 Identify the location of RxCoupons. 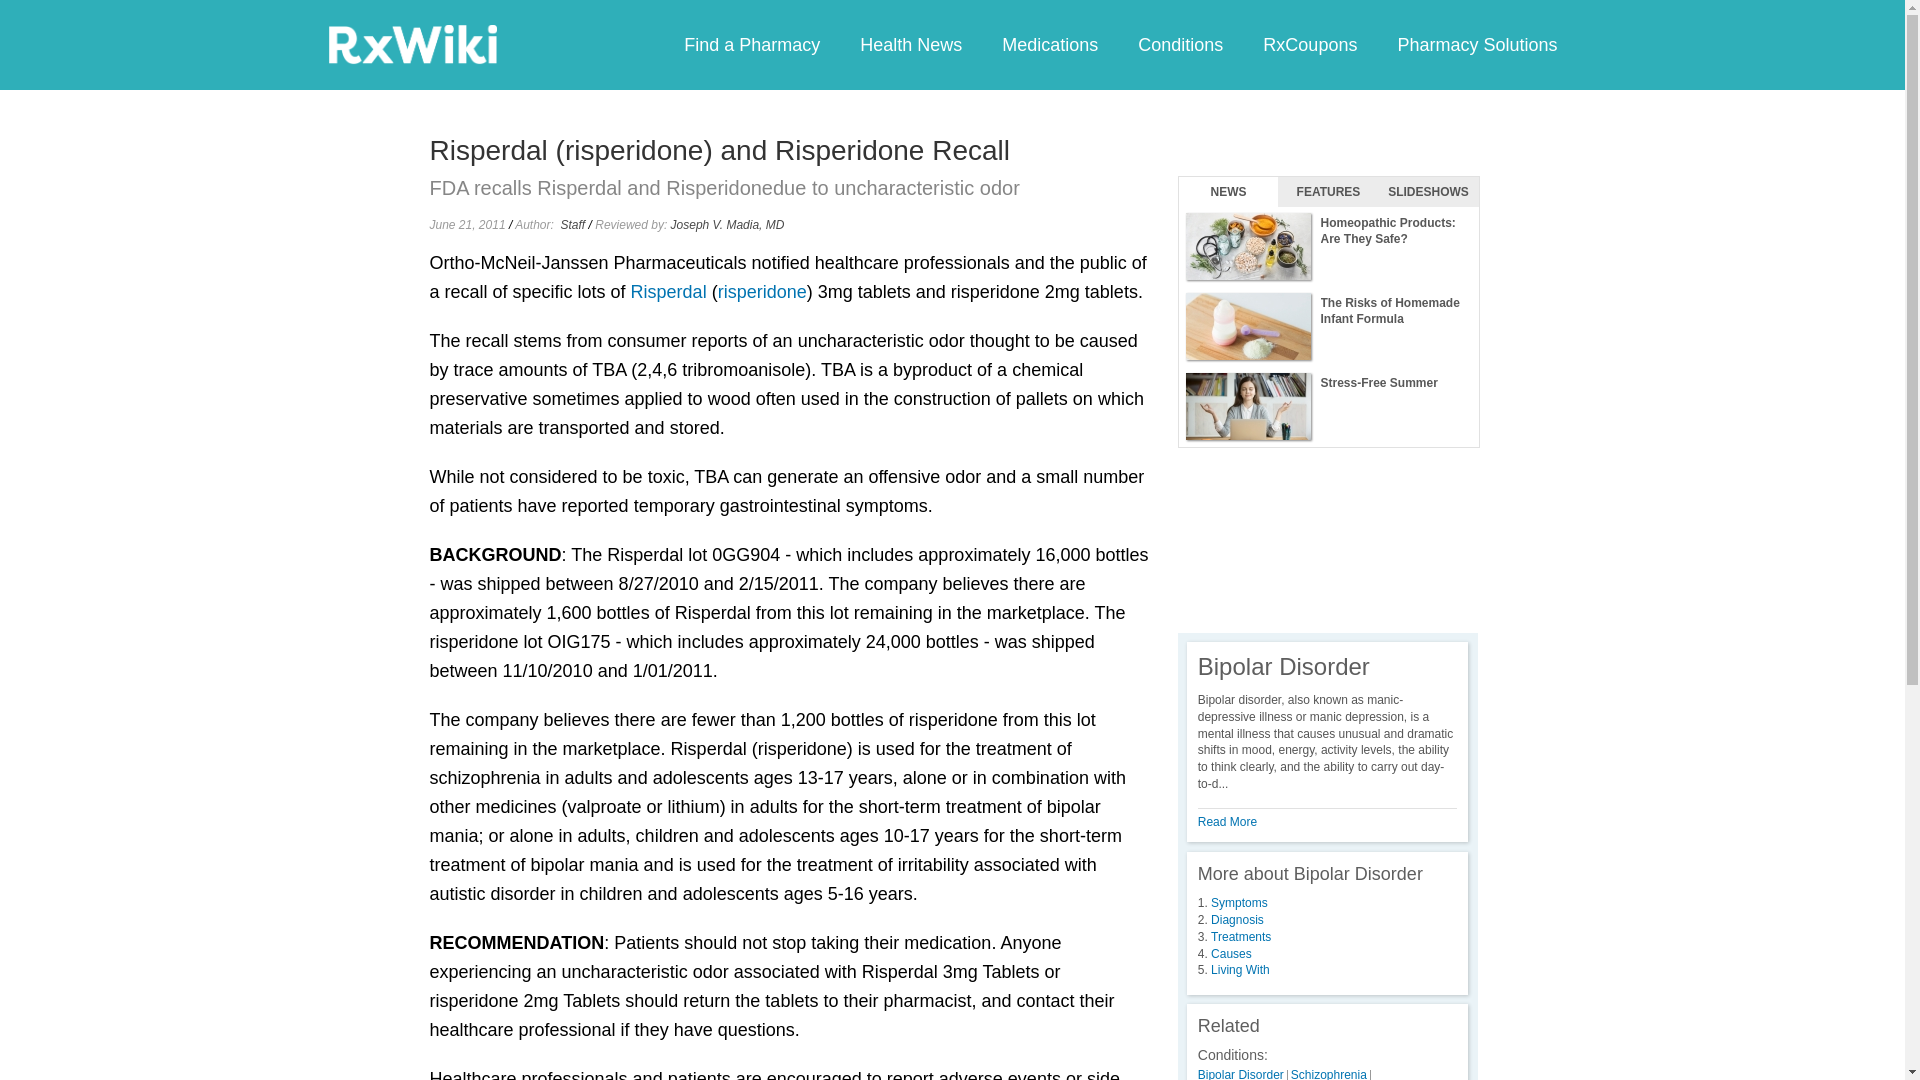
(1309, 44).